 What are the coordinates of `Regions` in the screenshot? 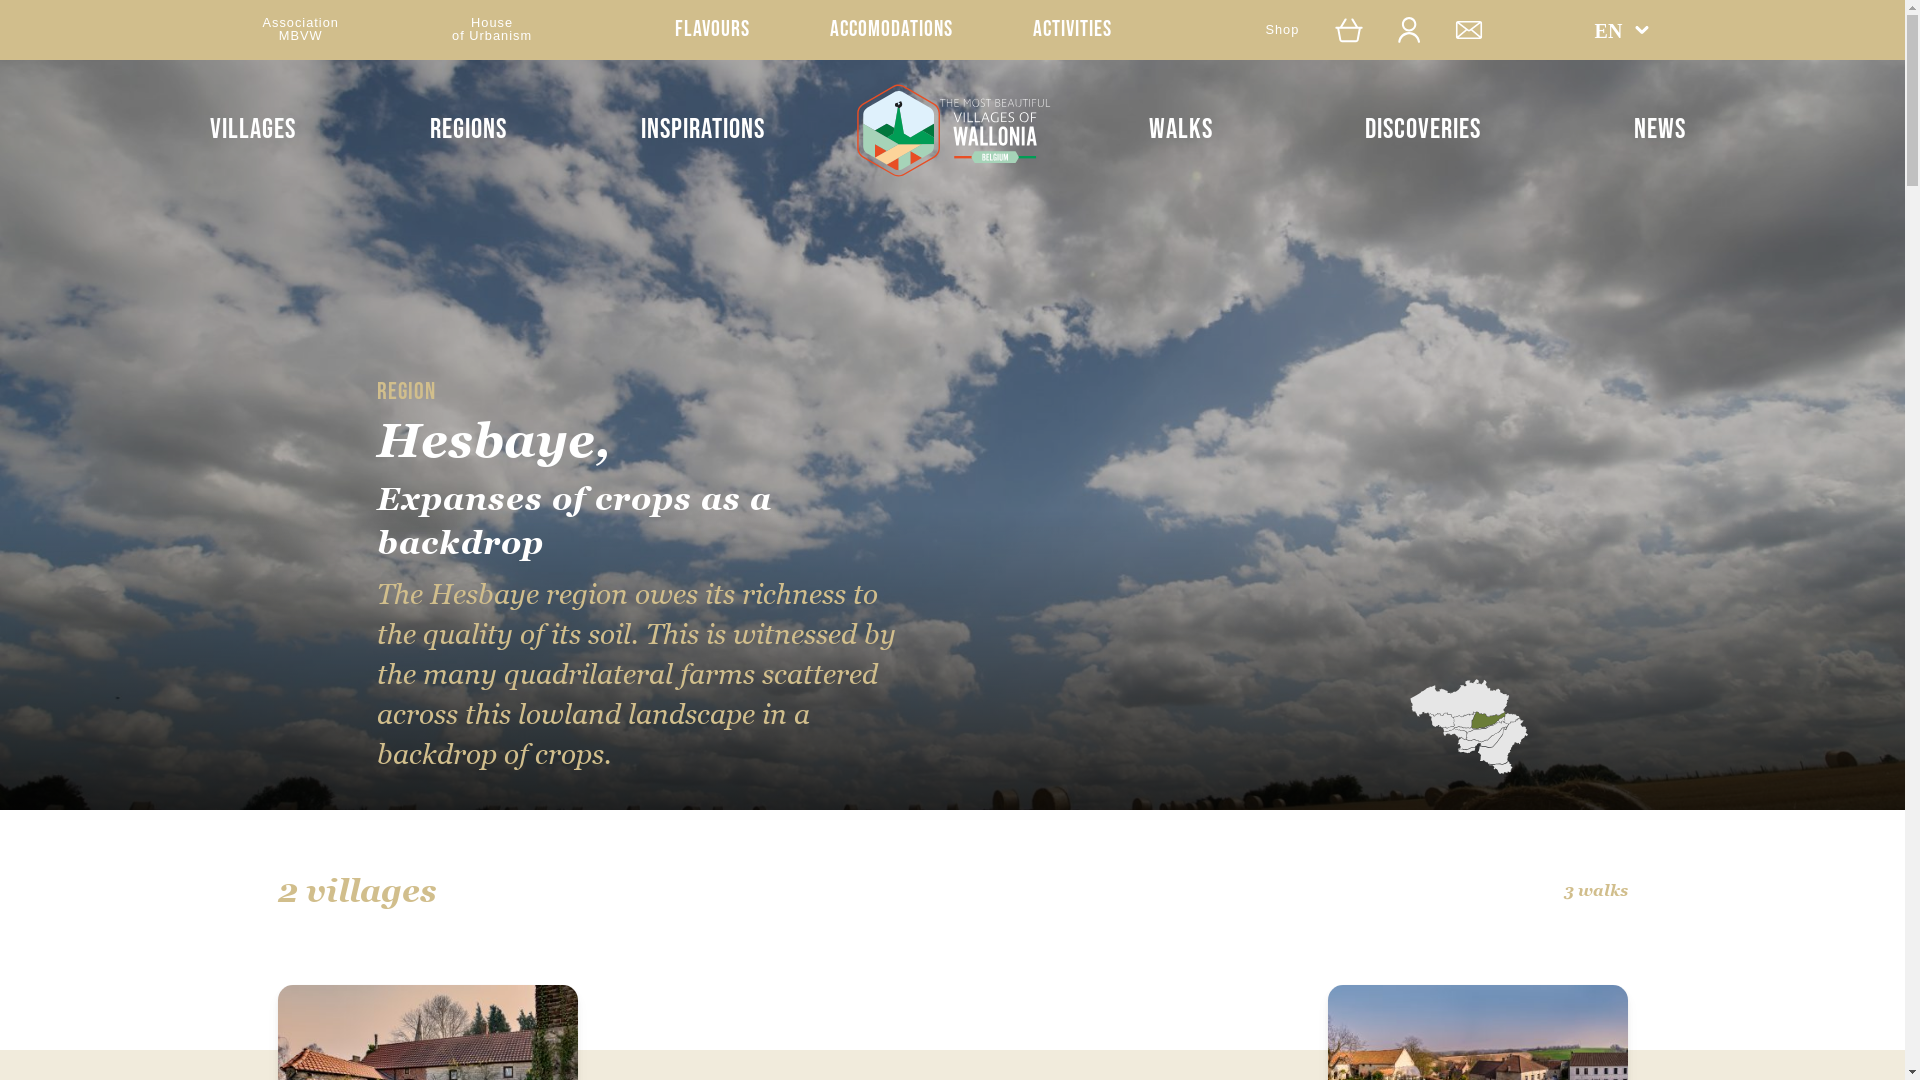 It's located at (468, 130).